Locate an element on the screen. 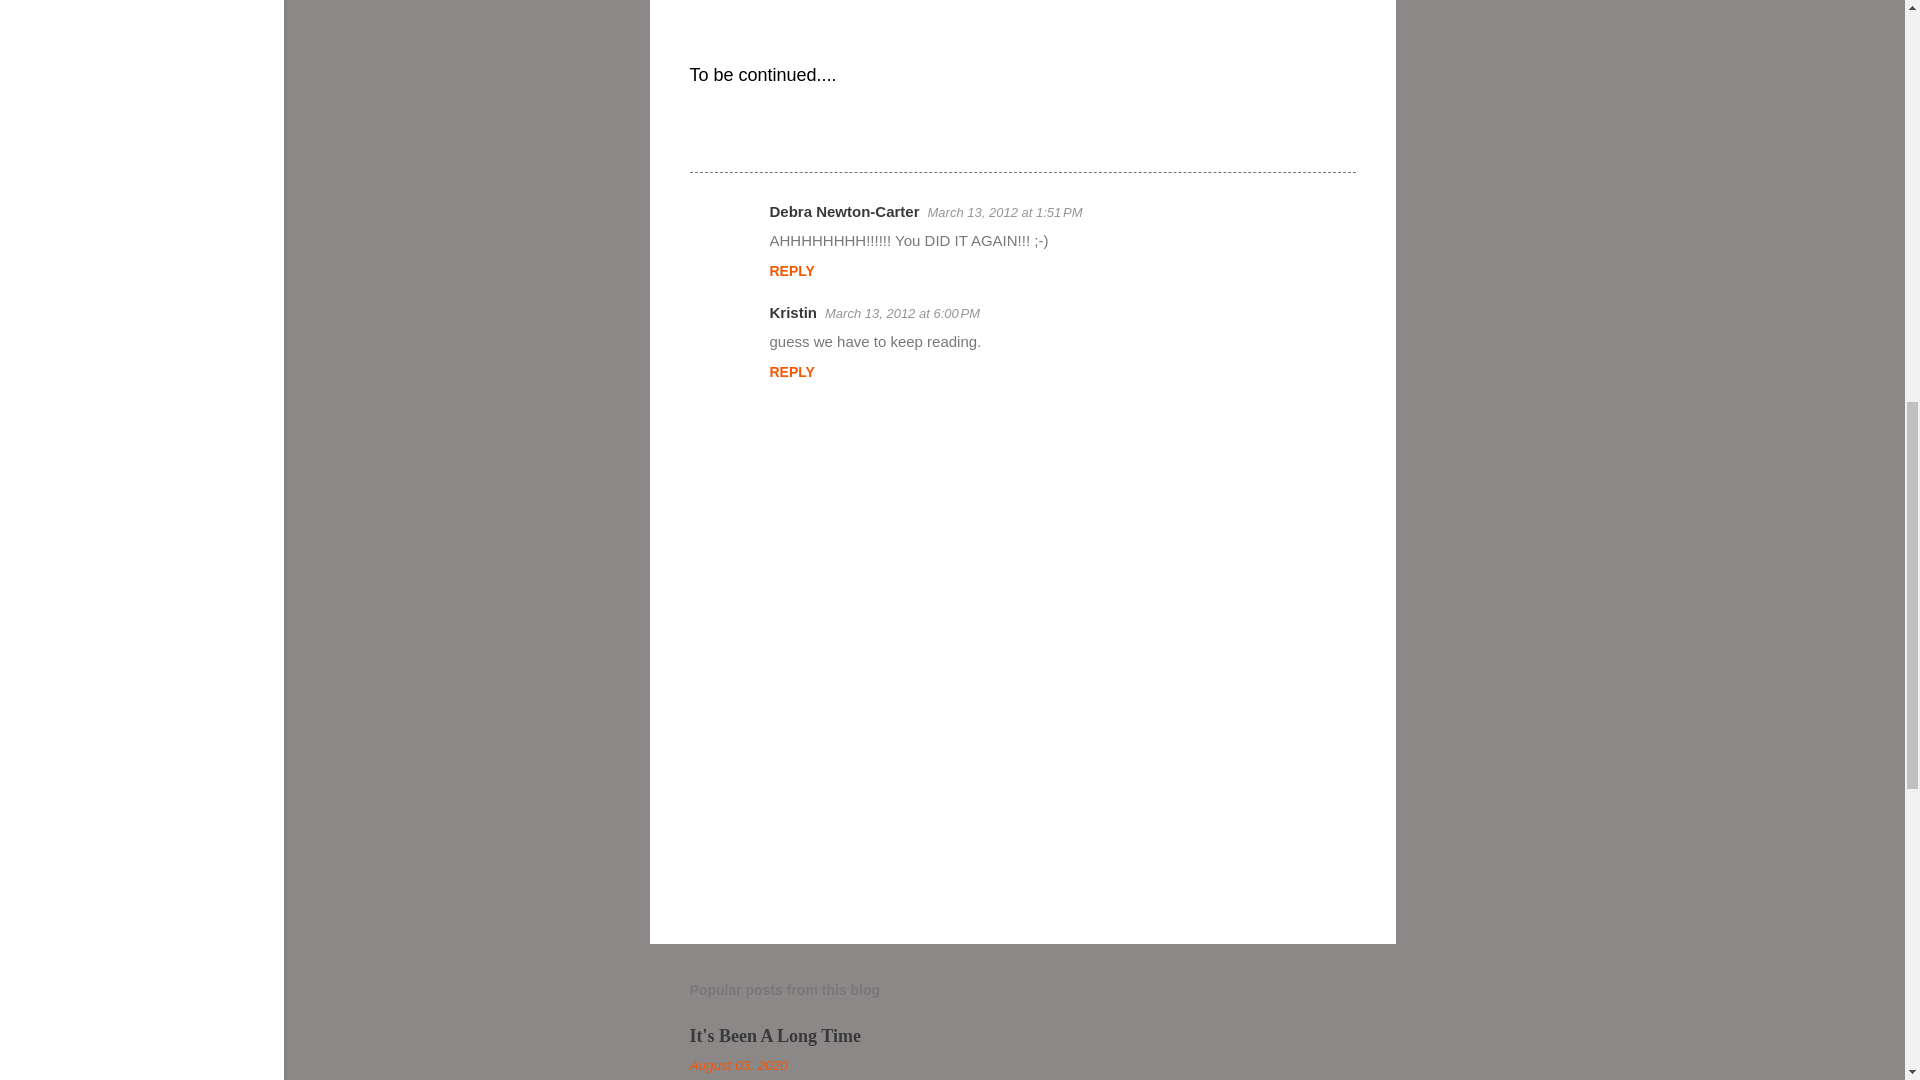 The height and width of the screenshot is (1080, 1920). REPLY is located at coordinates (792, 372).